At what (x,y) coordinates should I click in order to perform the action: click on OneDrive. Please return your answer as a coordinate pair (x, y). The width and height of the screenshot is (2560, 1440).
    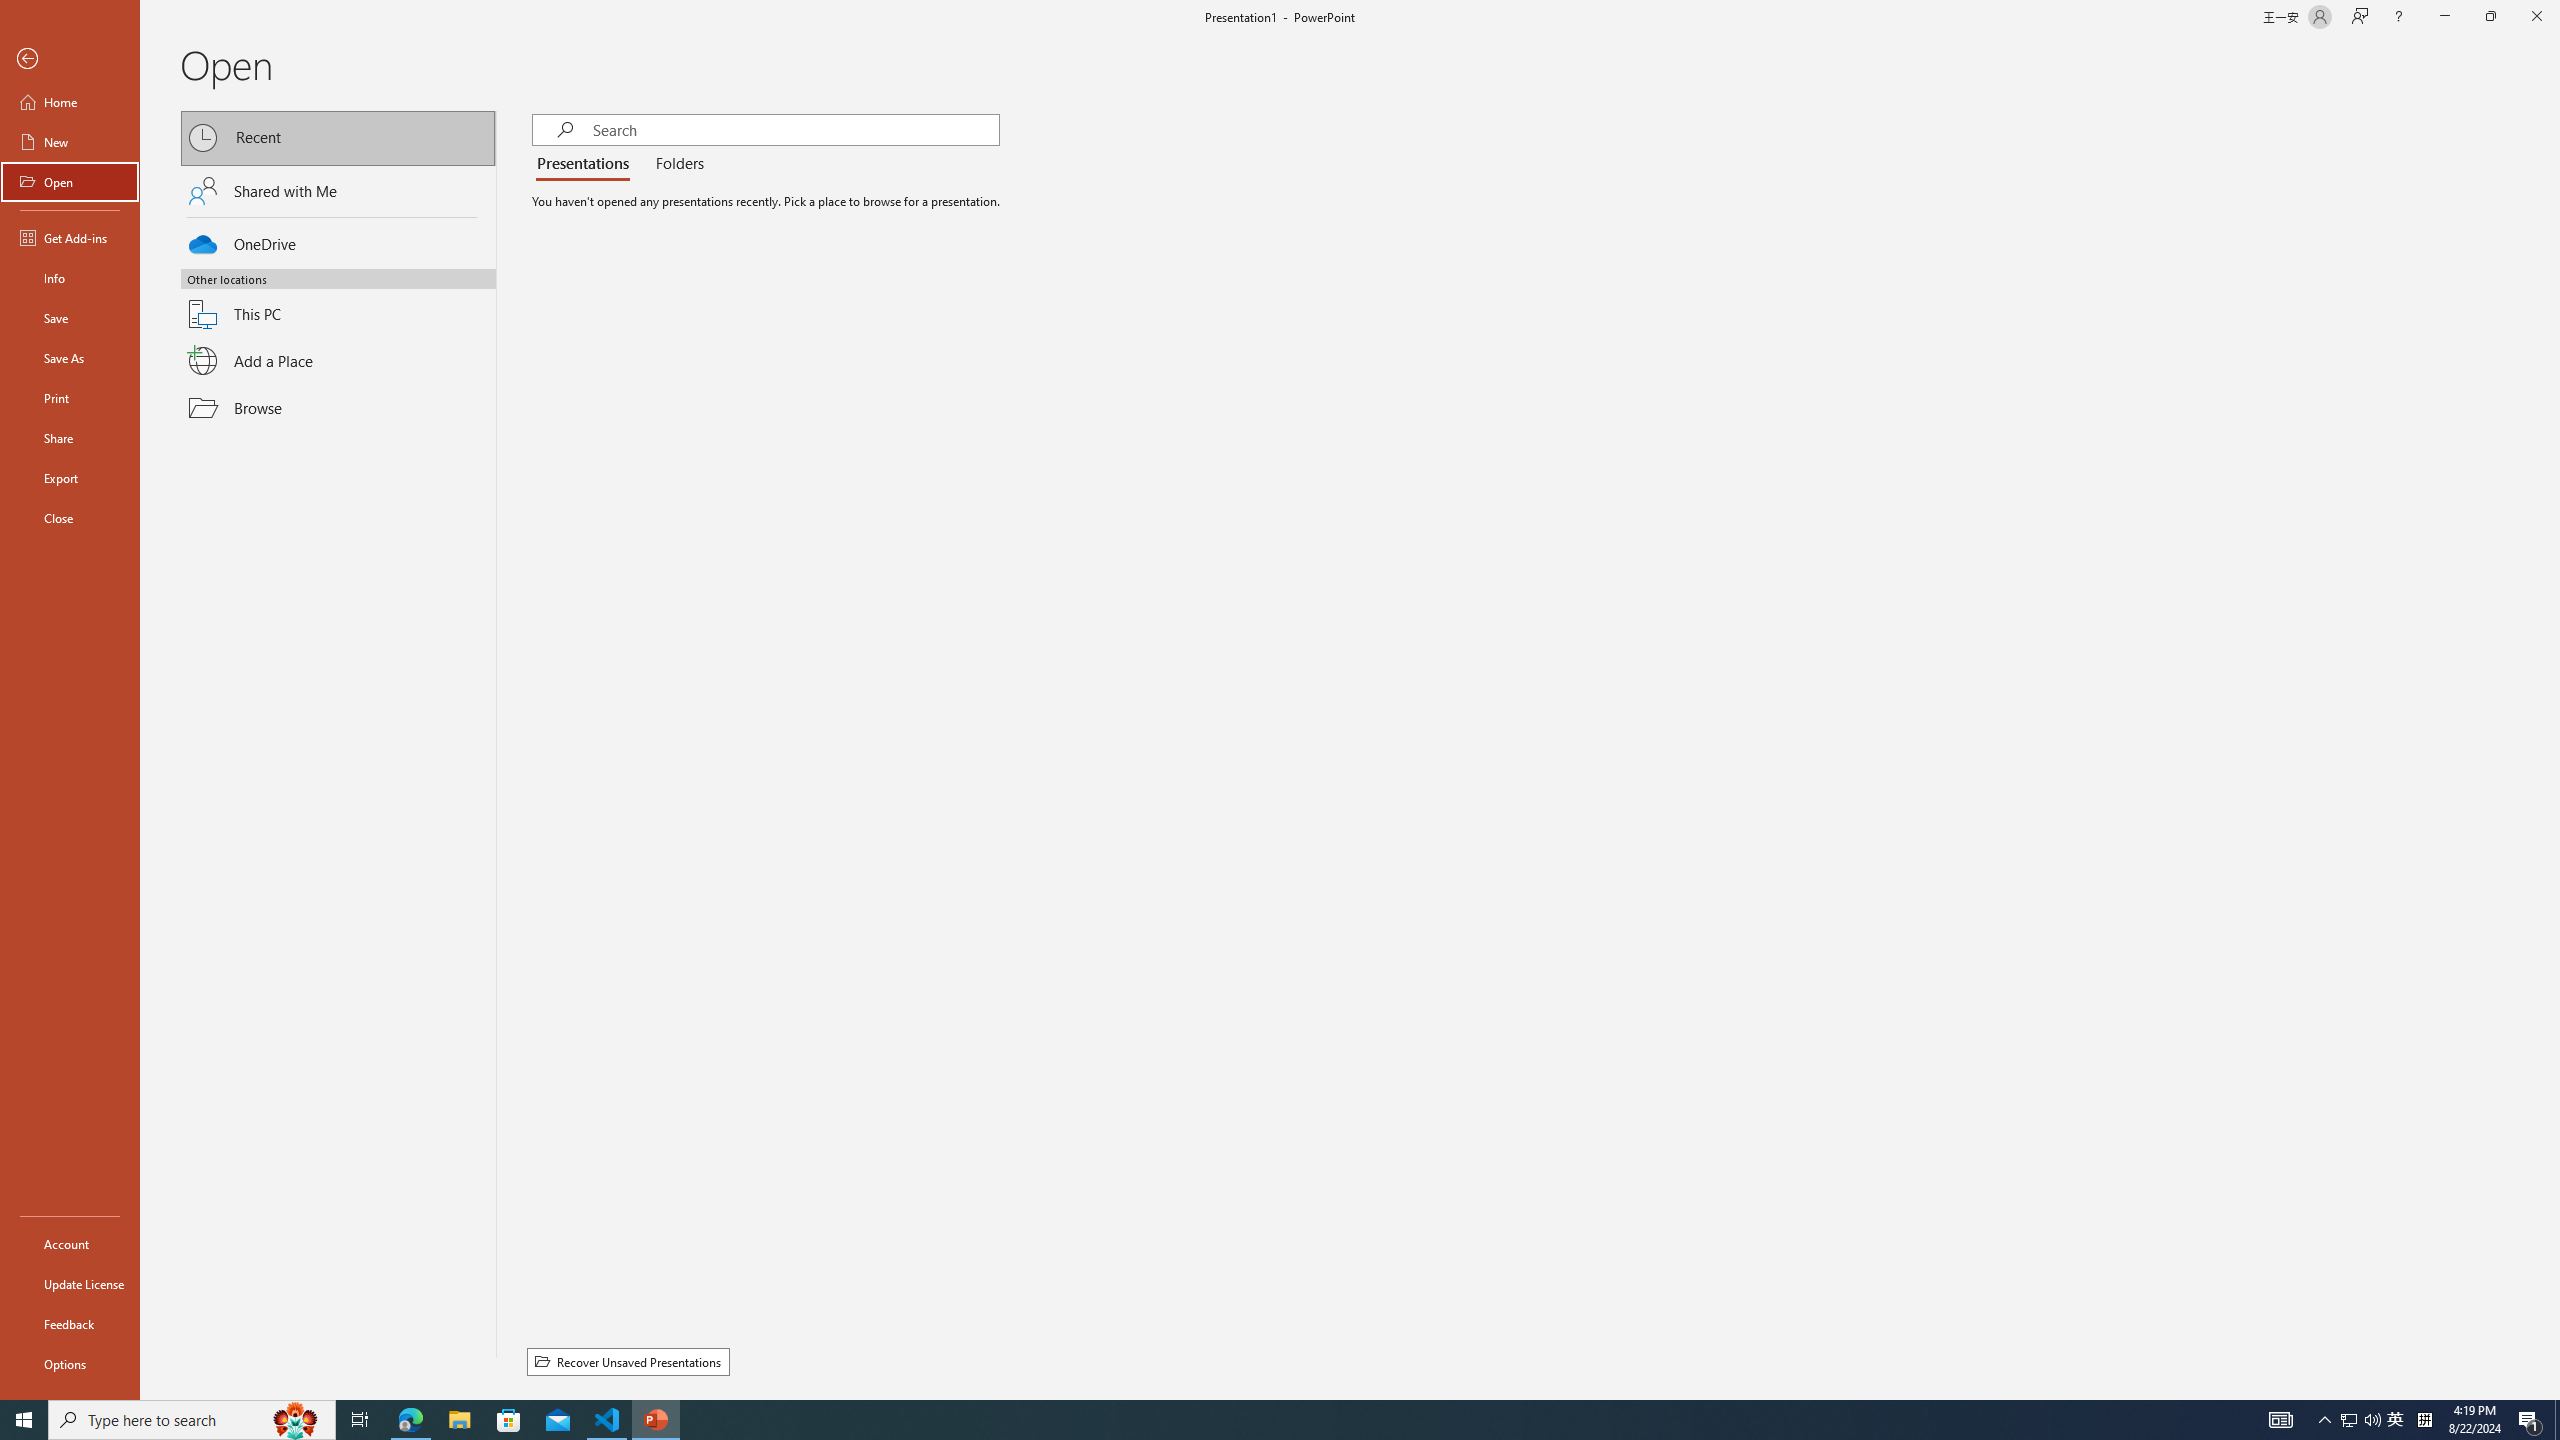
    Looking at the image, I should click on (338, 241).